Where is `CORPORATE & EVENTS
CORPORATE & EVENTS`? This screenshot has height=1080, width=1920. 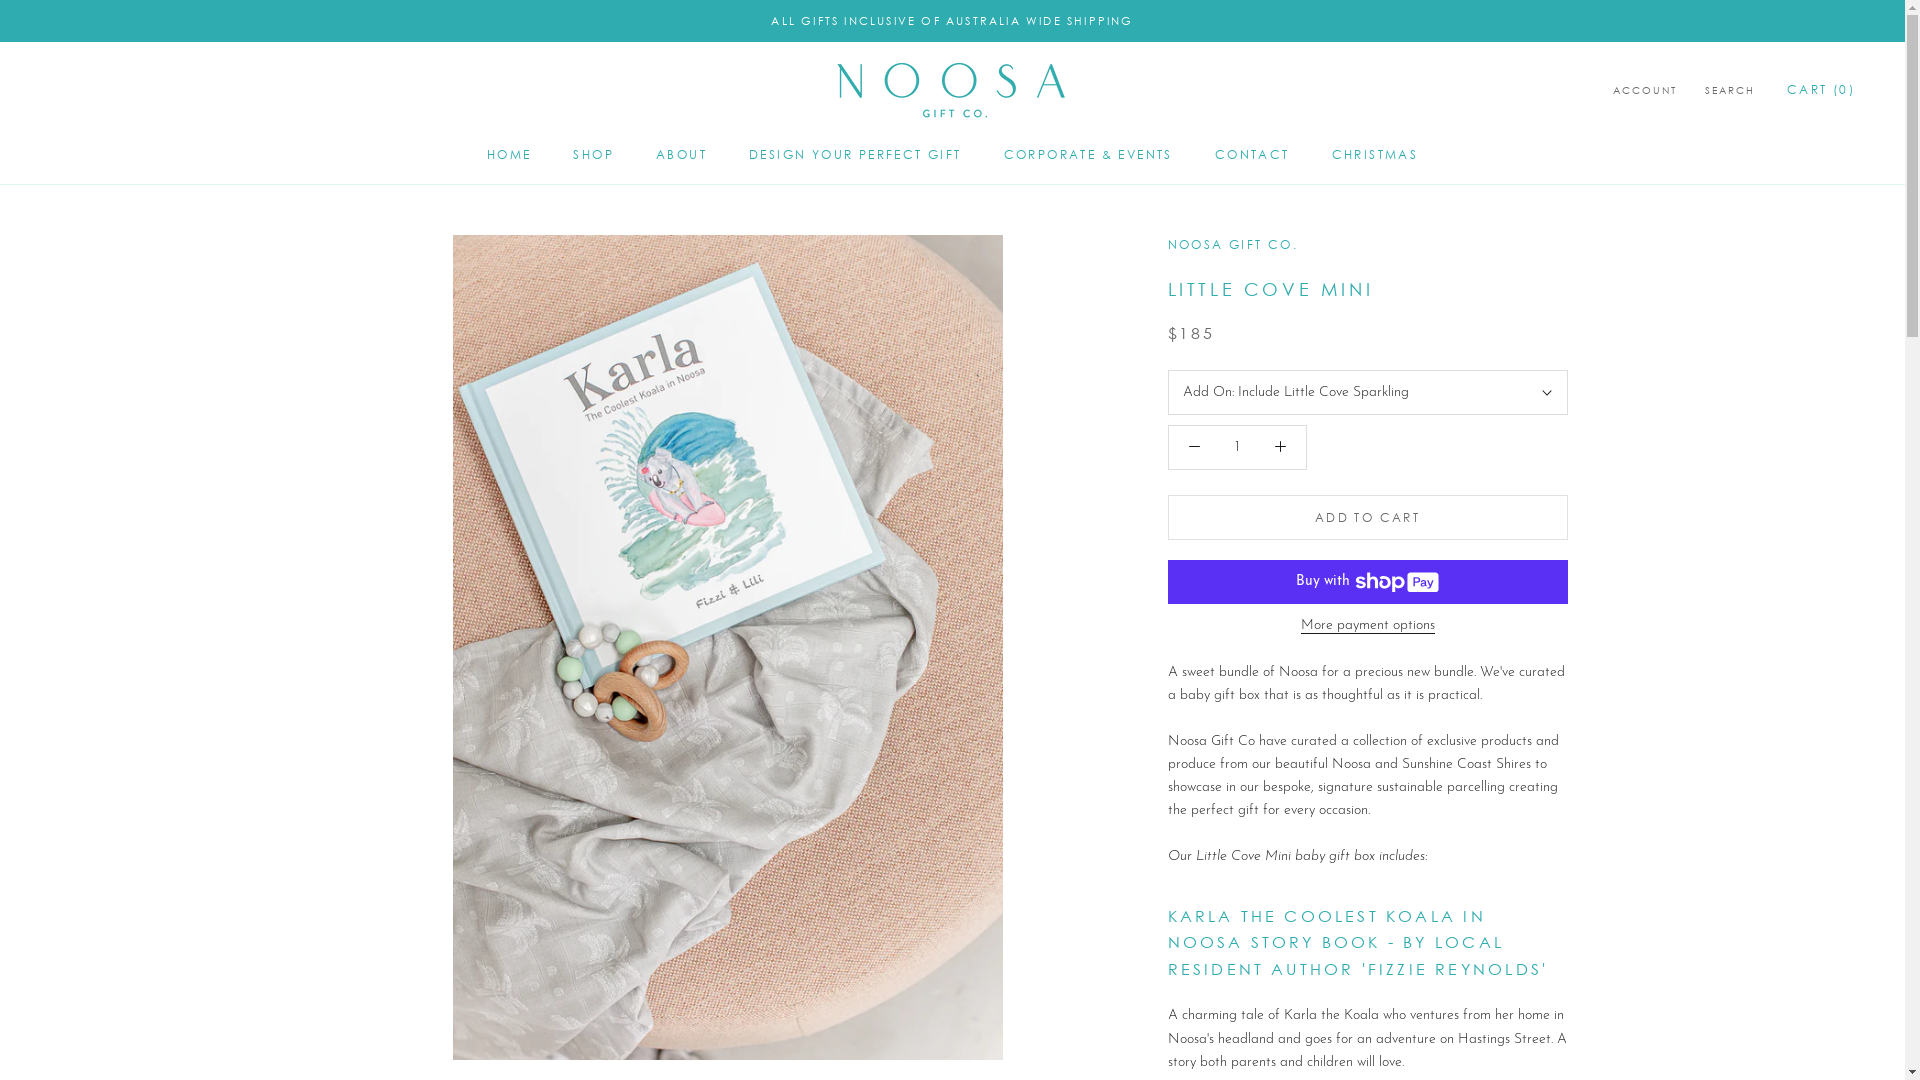
CORPORATE & EVENTS
CORPORATE & EVENTS is located at coordinates (1088, 154).